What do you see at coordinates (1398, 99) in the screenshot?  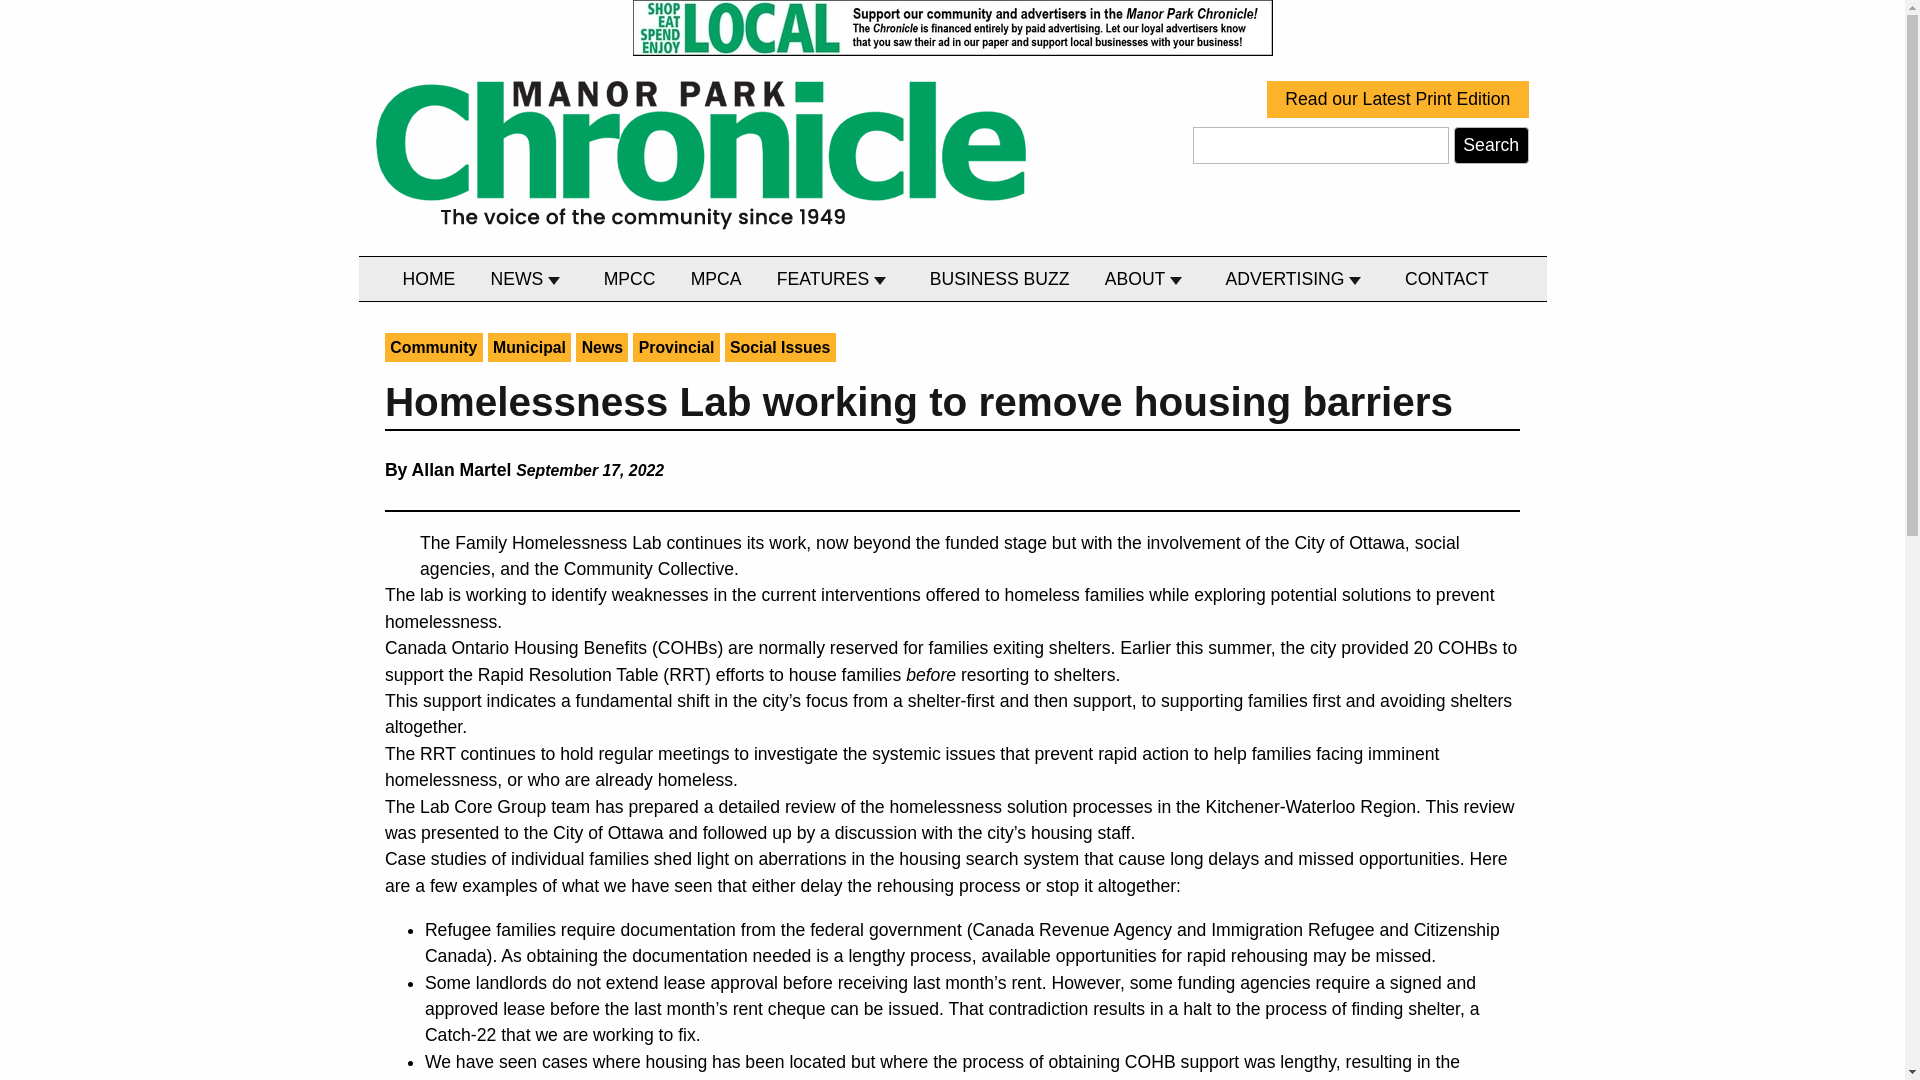 I see `Read our Latest Print Edition` at bounding box center [1398, 99].